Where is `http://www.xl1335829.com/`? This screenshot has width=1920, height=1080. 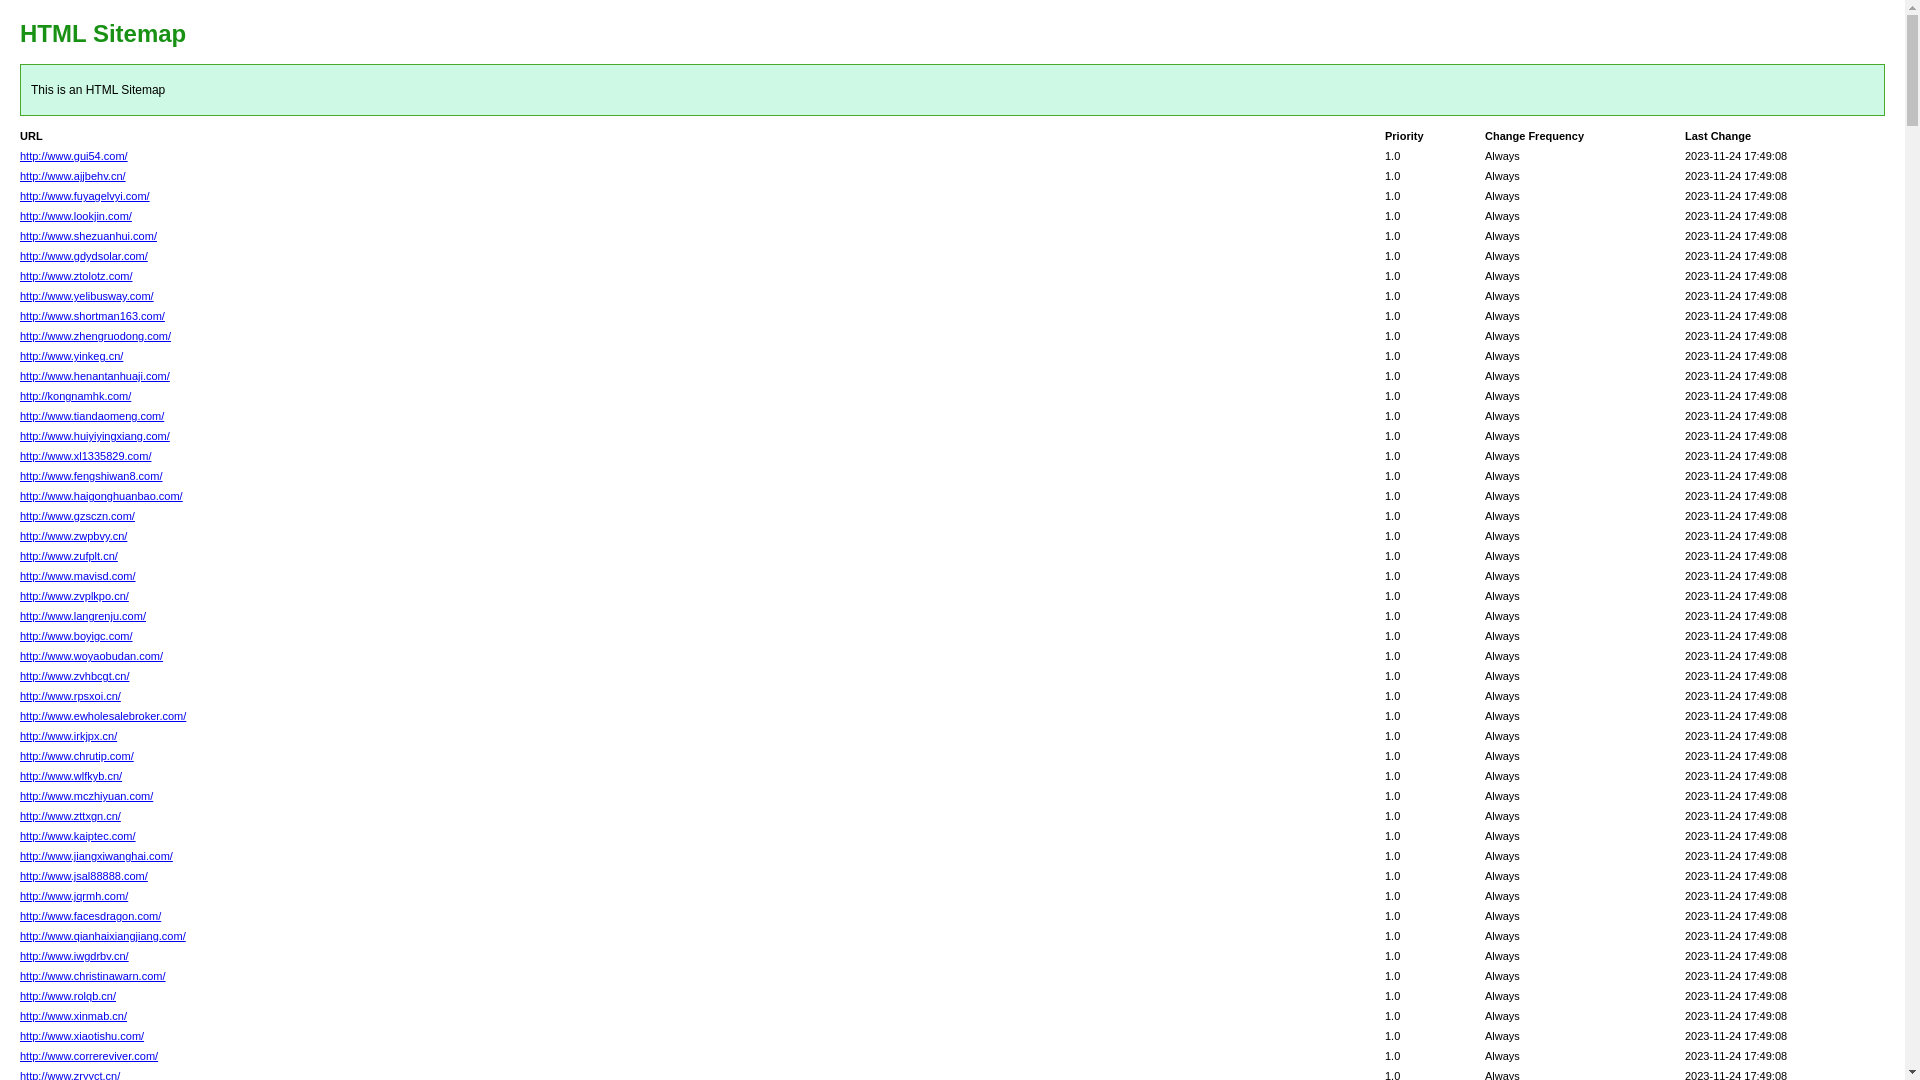
http://www.xl1335829.com/ is located at coordinates (86, 456).